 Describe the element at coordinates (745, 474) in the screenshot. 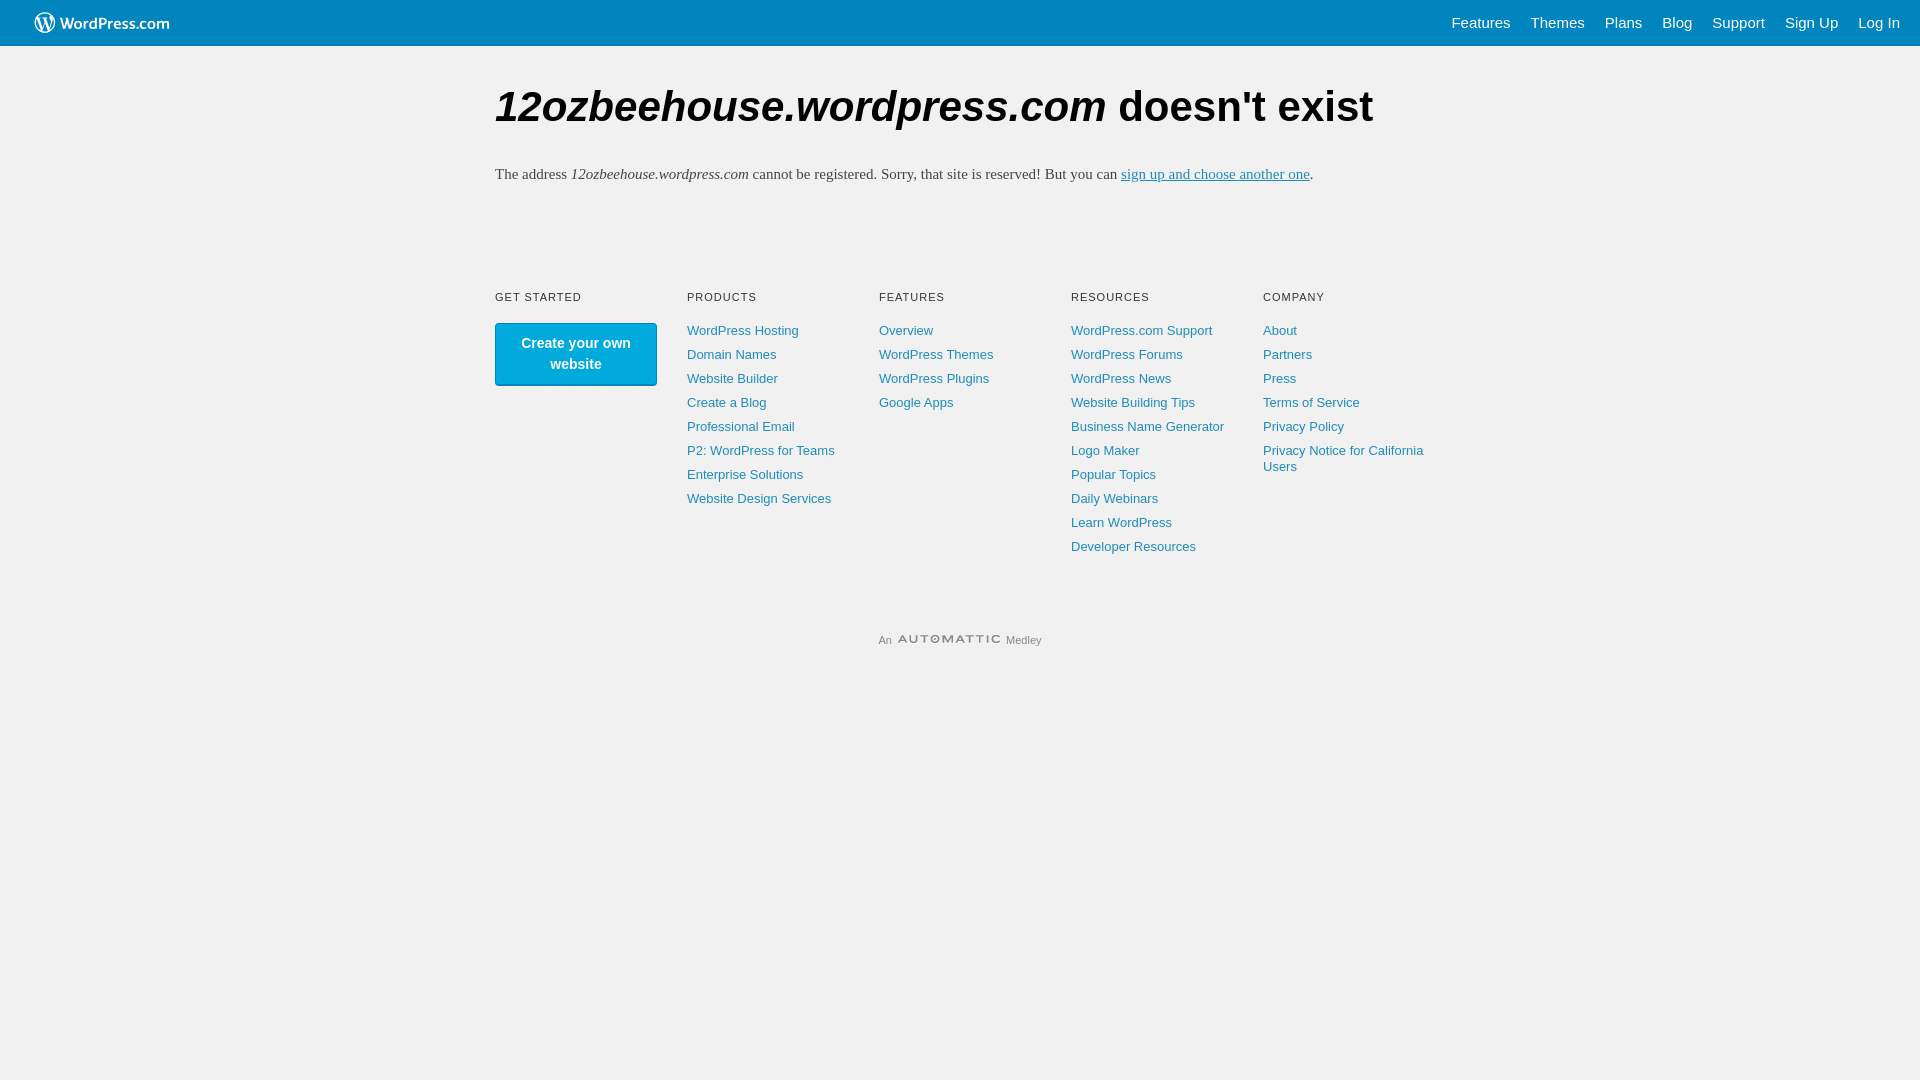

I see `Enterprise Solutions` at that location.